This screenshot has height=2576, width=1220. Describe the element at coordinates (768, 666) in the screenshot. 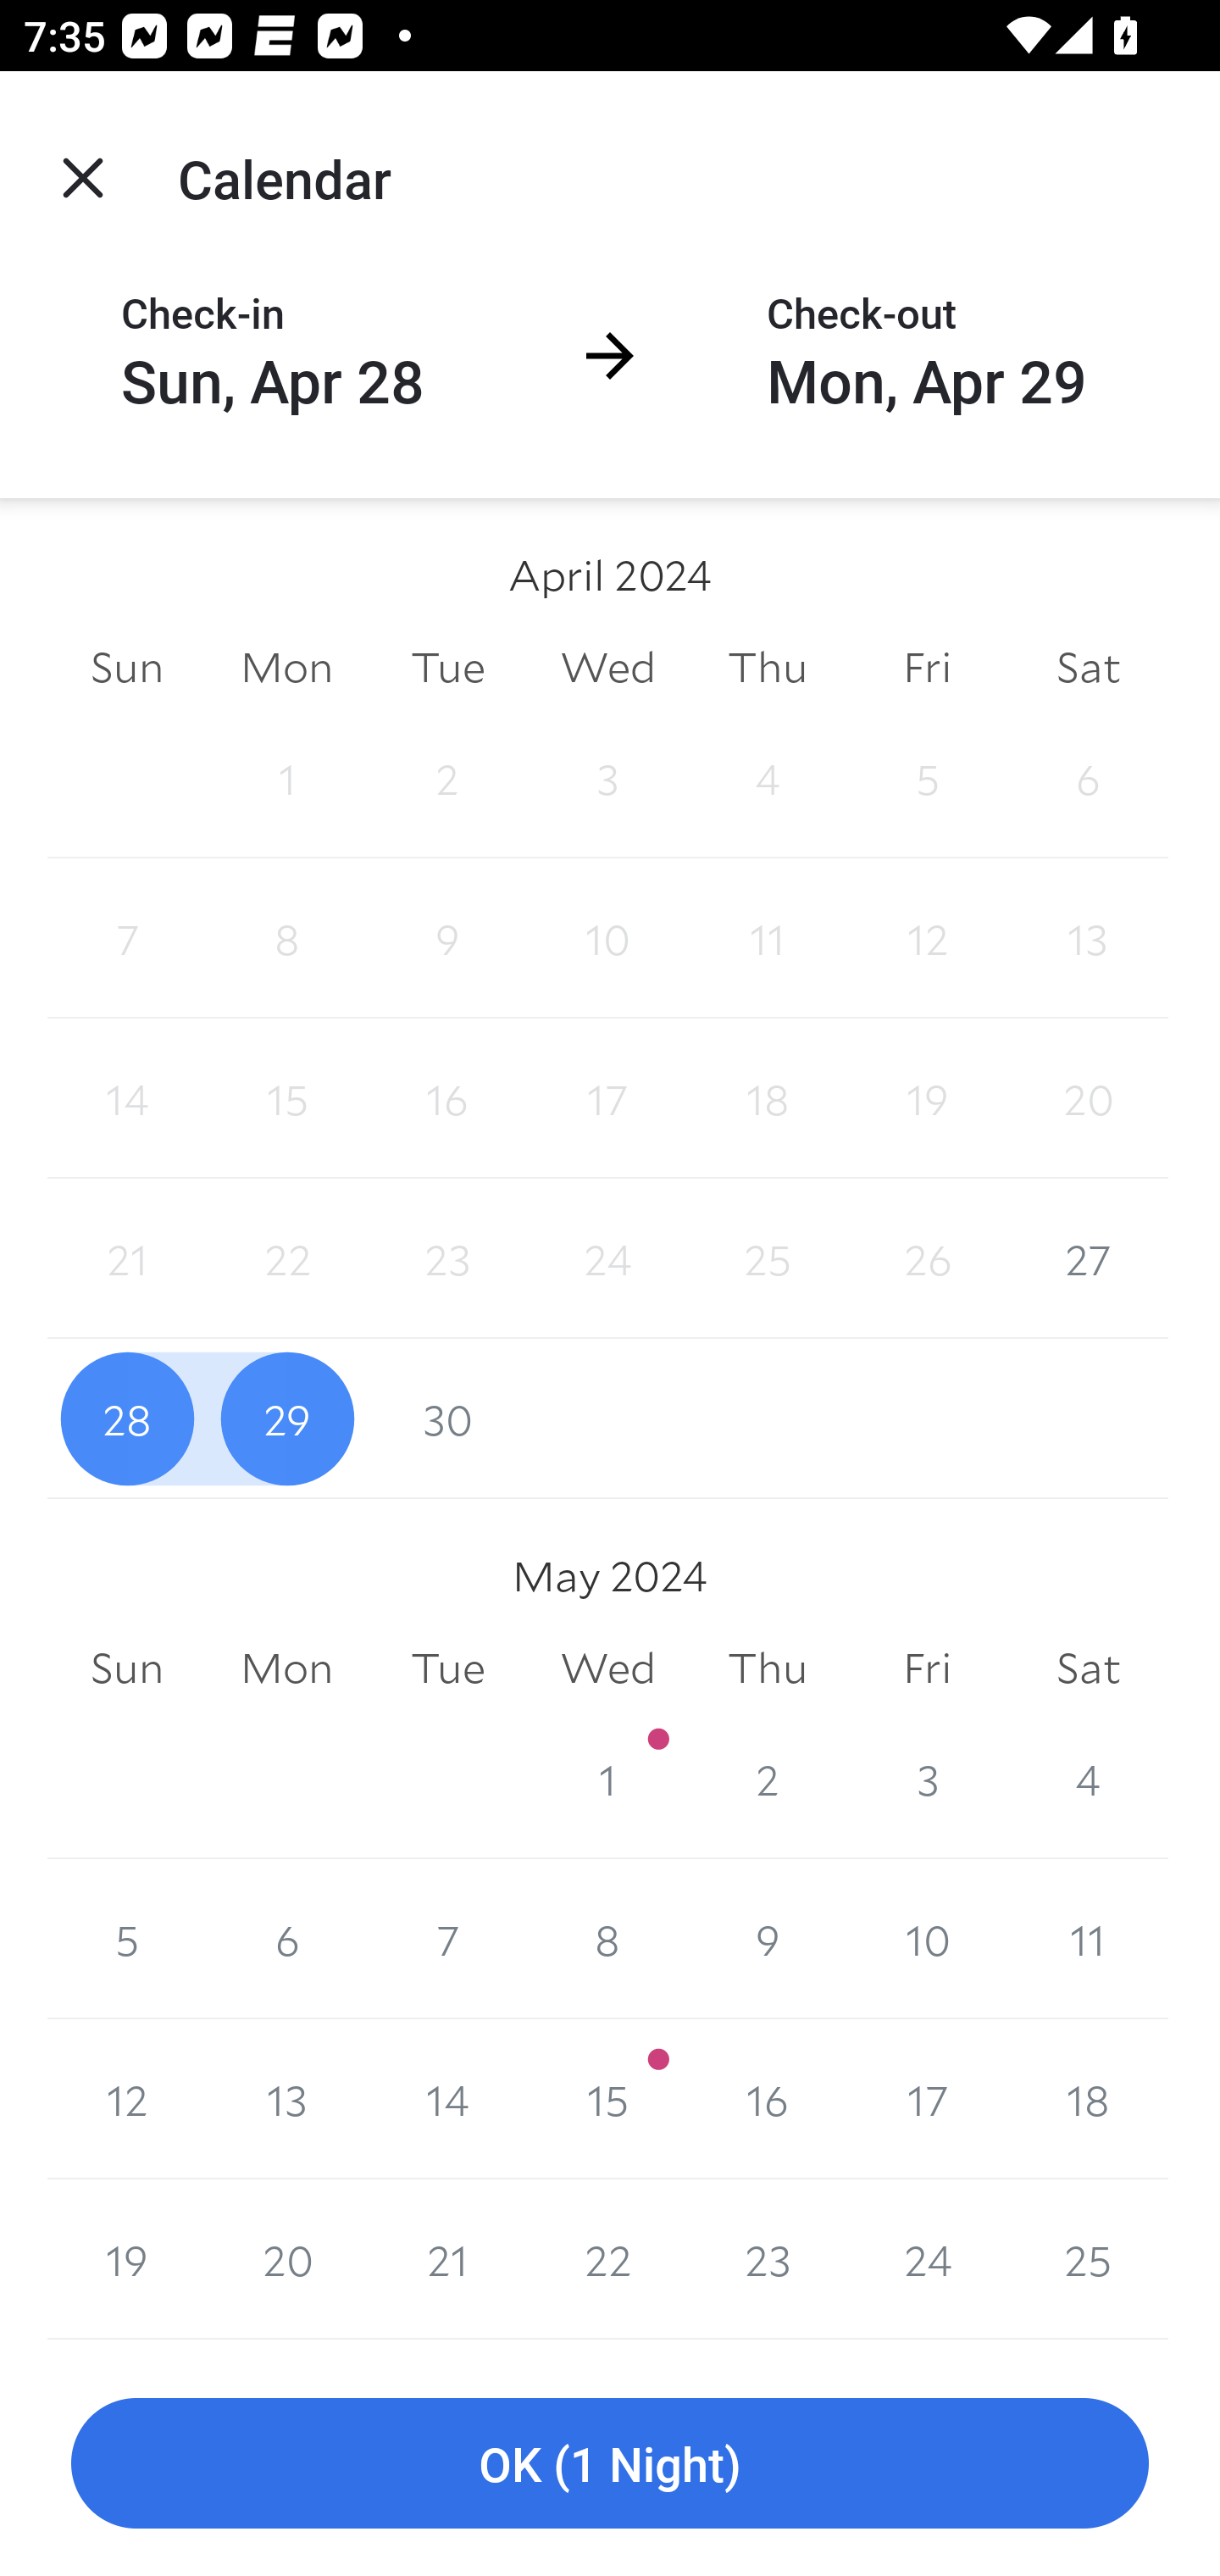

I see `Thu` at that location.